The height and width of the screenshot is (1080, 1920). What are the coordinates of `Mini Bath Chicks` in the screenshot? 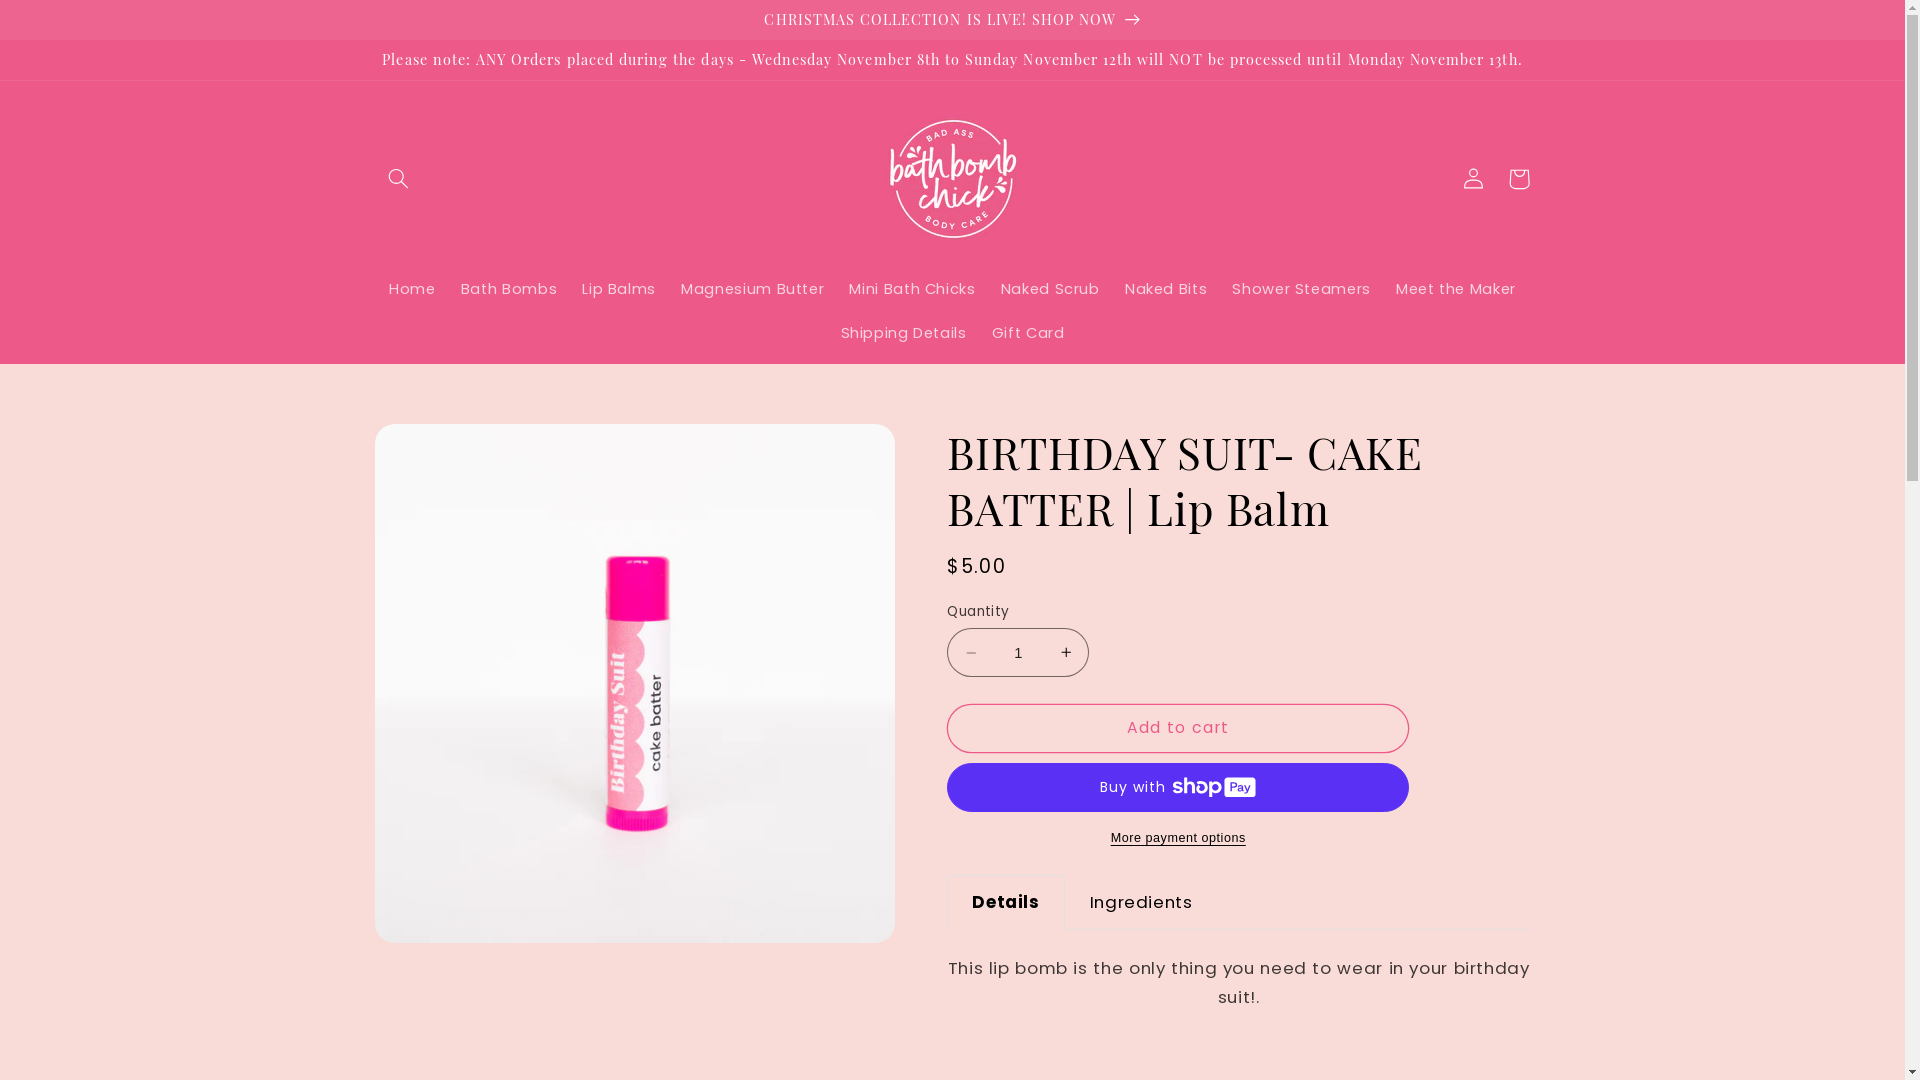 It's located at (912, 290).